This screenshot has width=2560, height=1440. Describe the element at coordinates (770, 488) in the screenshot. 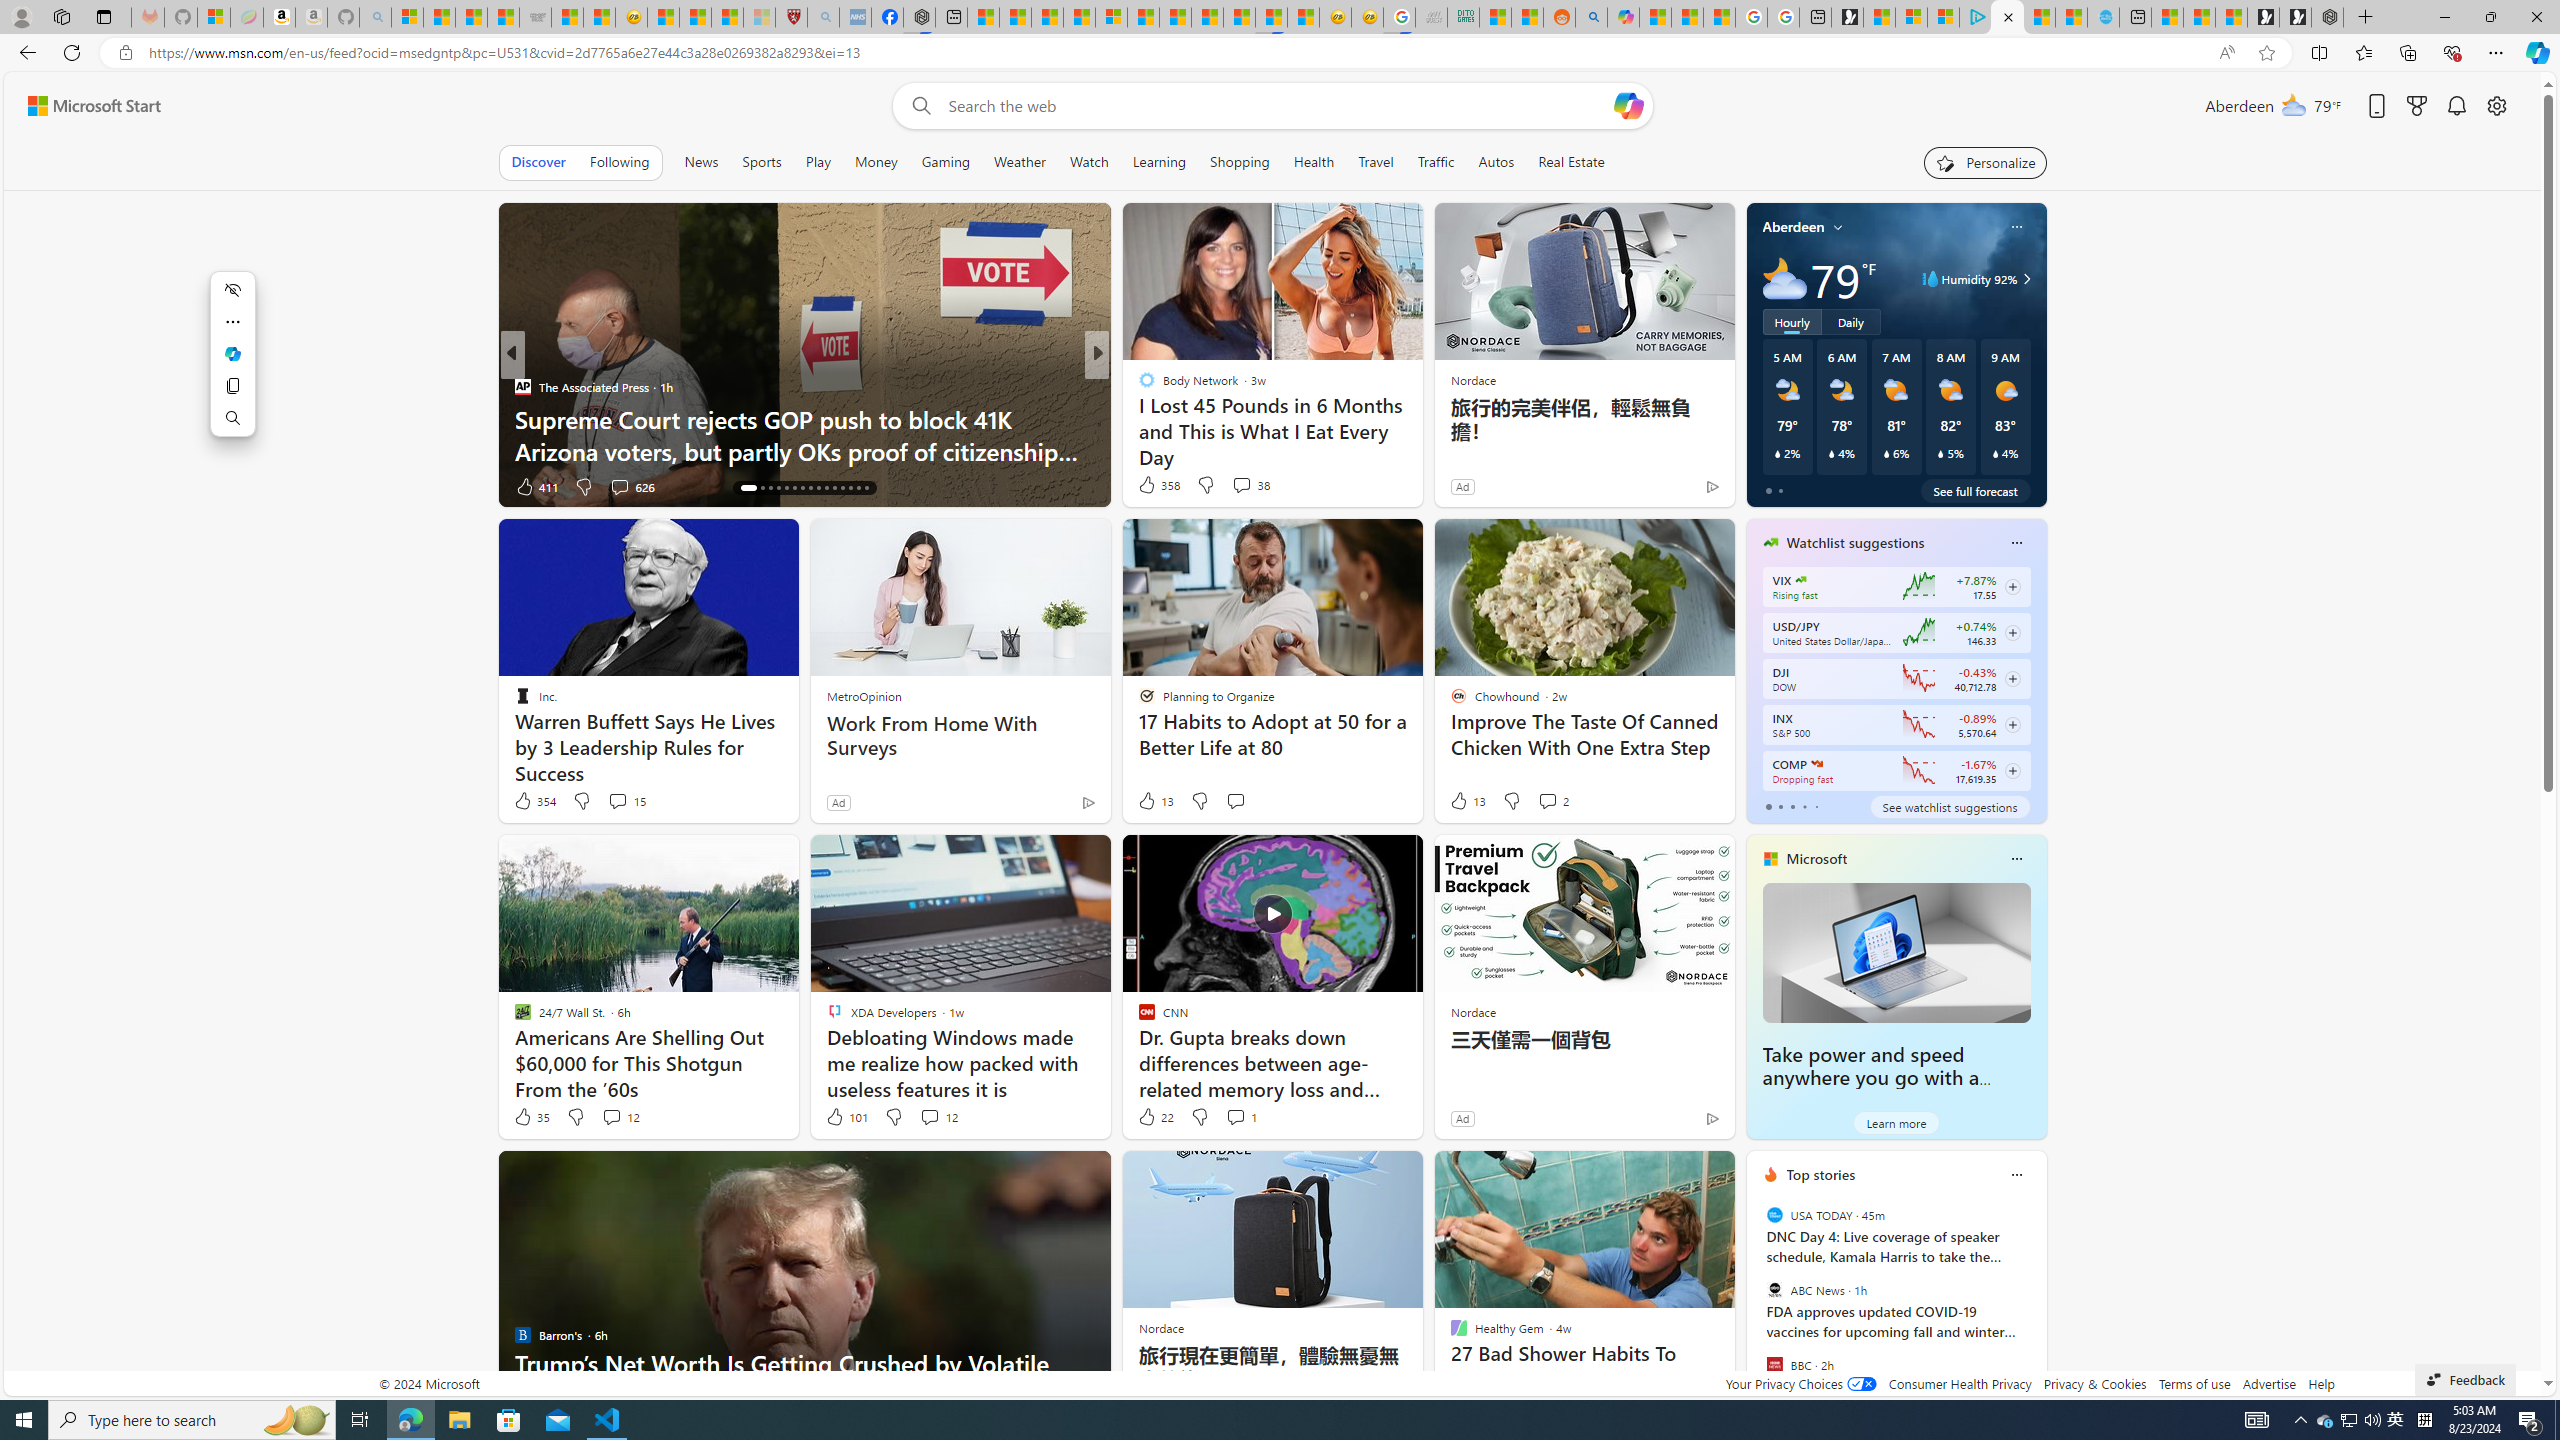

I see `AutomationID: tab-18` at that location.